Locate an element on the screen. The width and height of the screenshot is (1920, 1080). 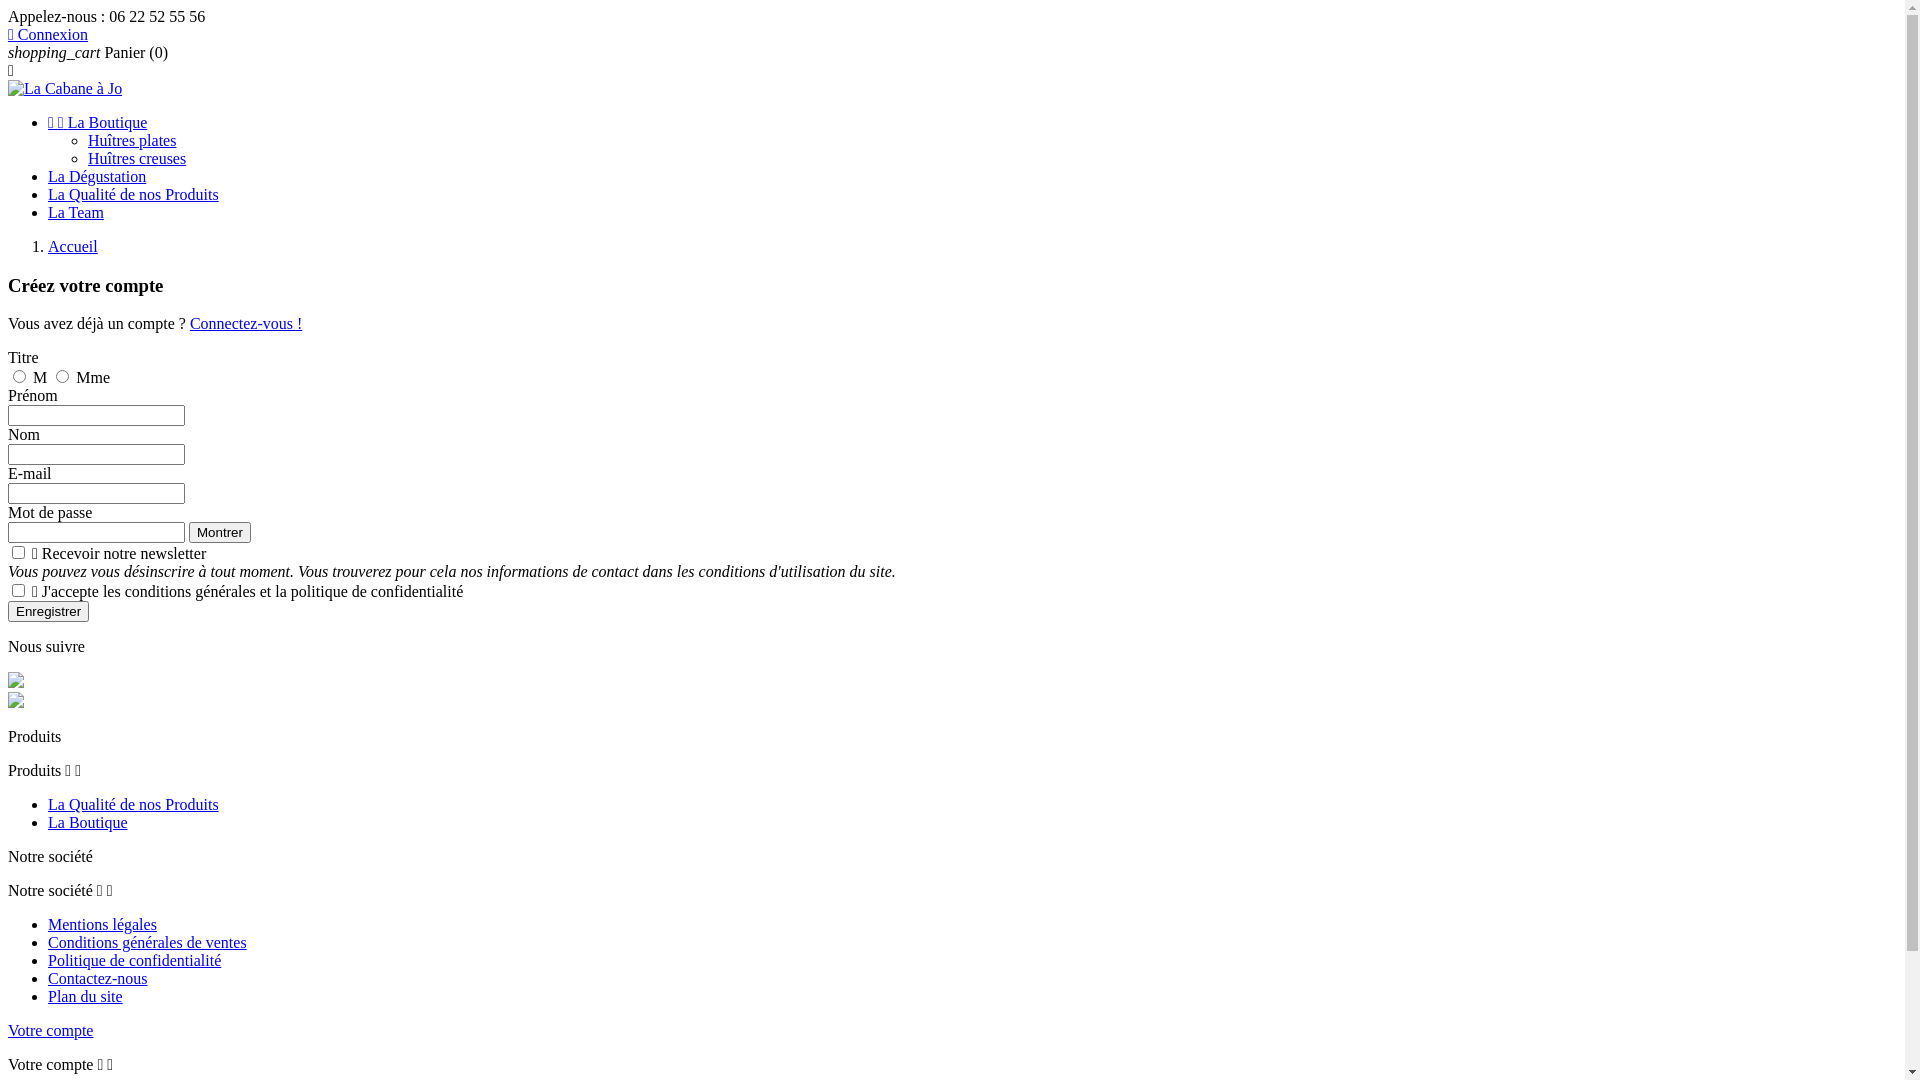
Connectez-vous ! is located at coordinates (246, 324).